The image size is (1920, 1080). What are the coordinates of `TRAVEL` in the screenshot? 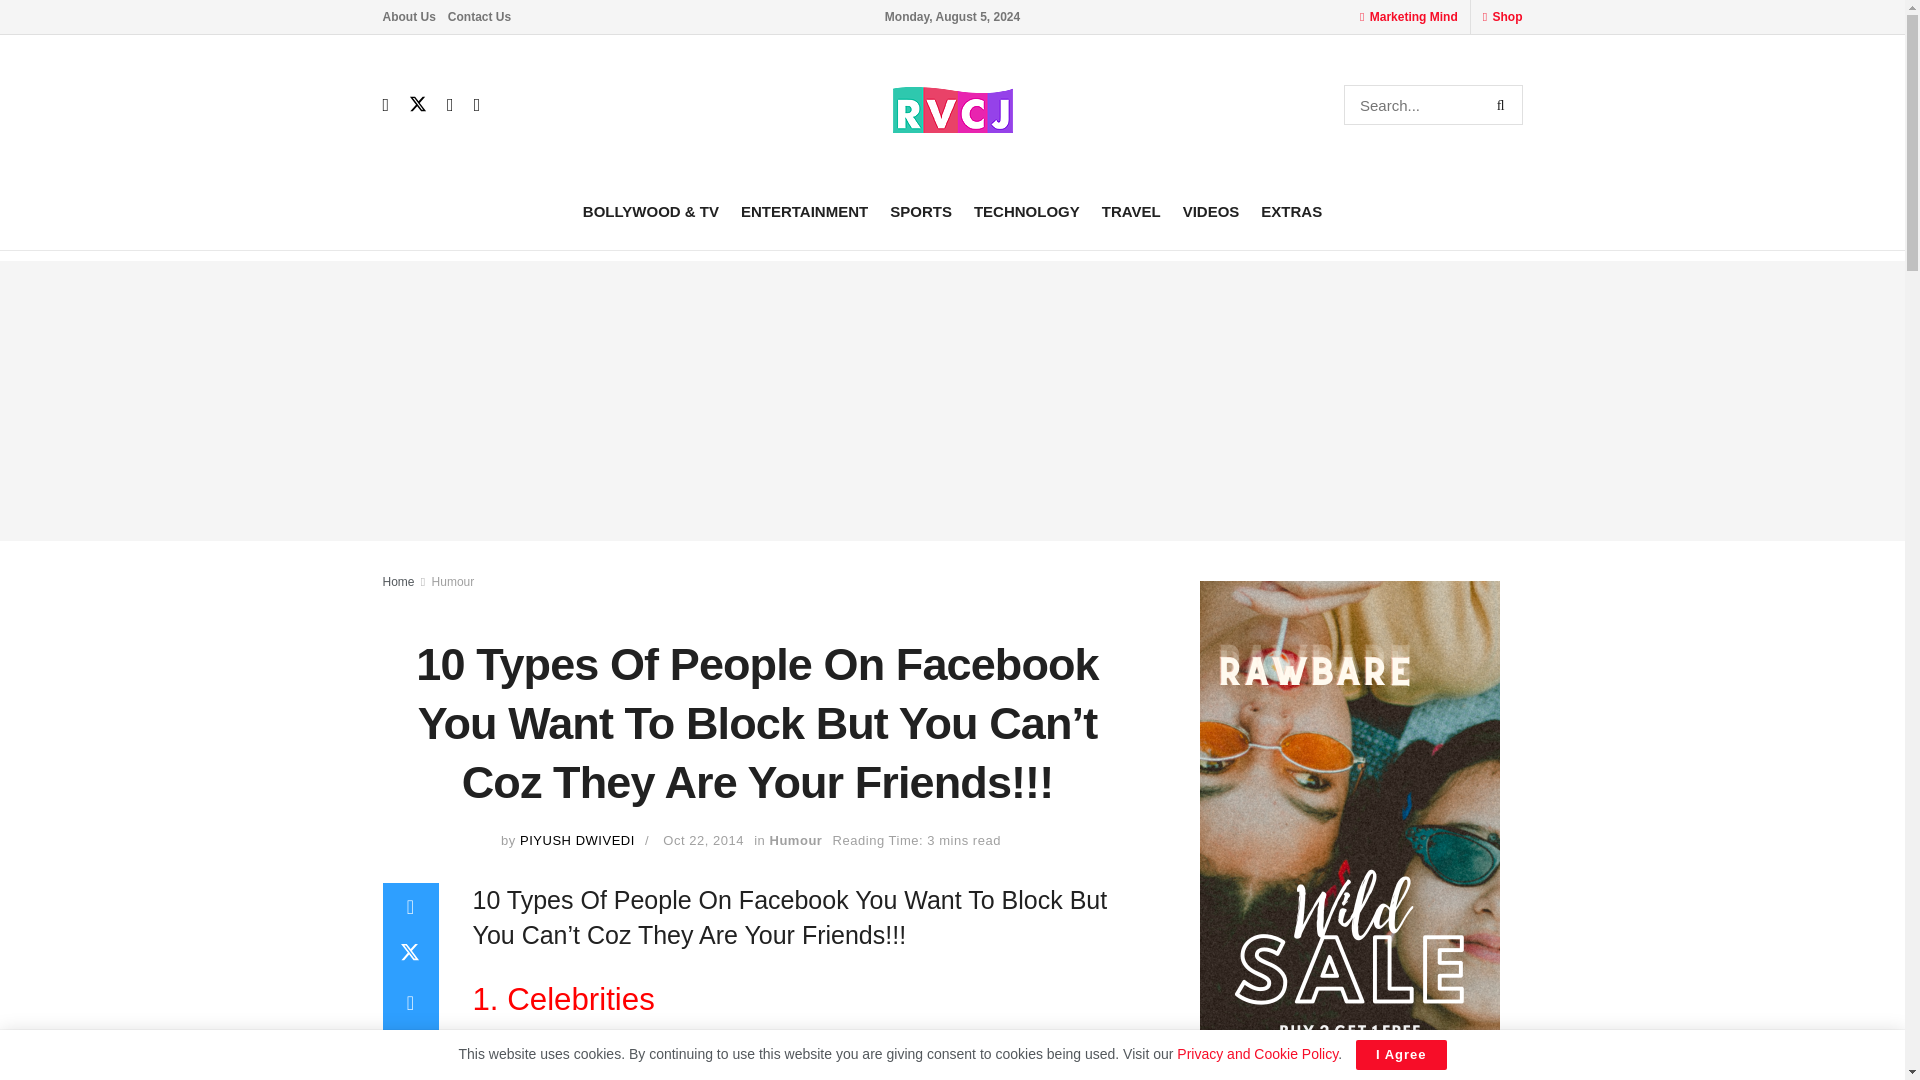 It's located at (1132, 210).